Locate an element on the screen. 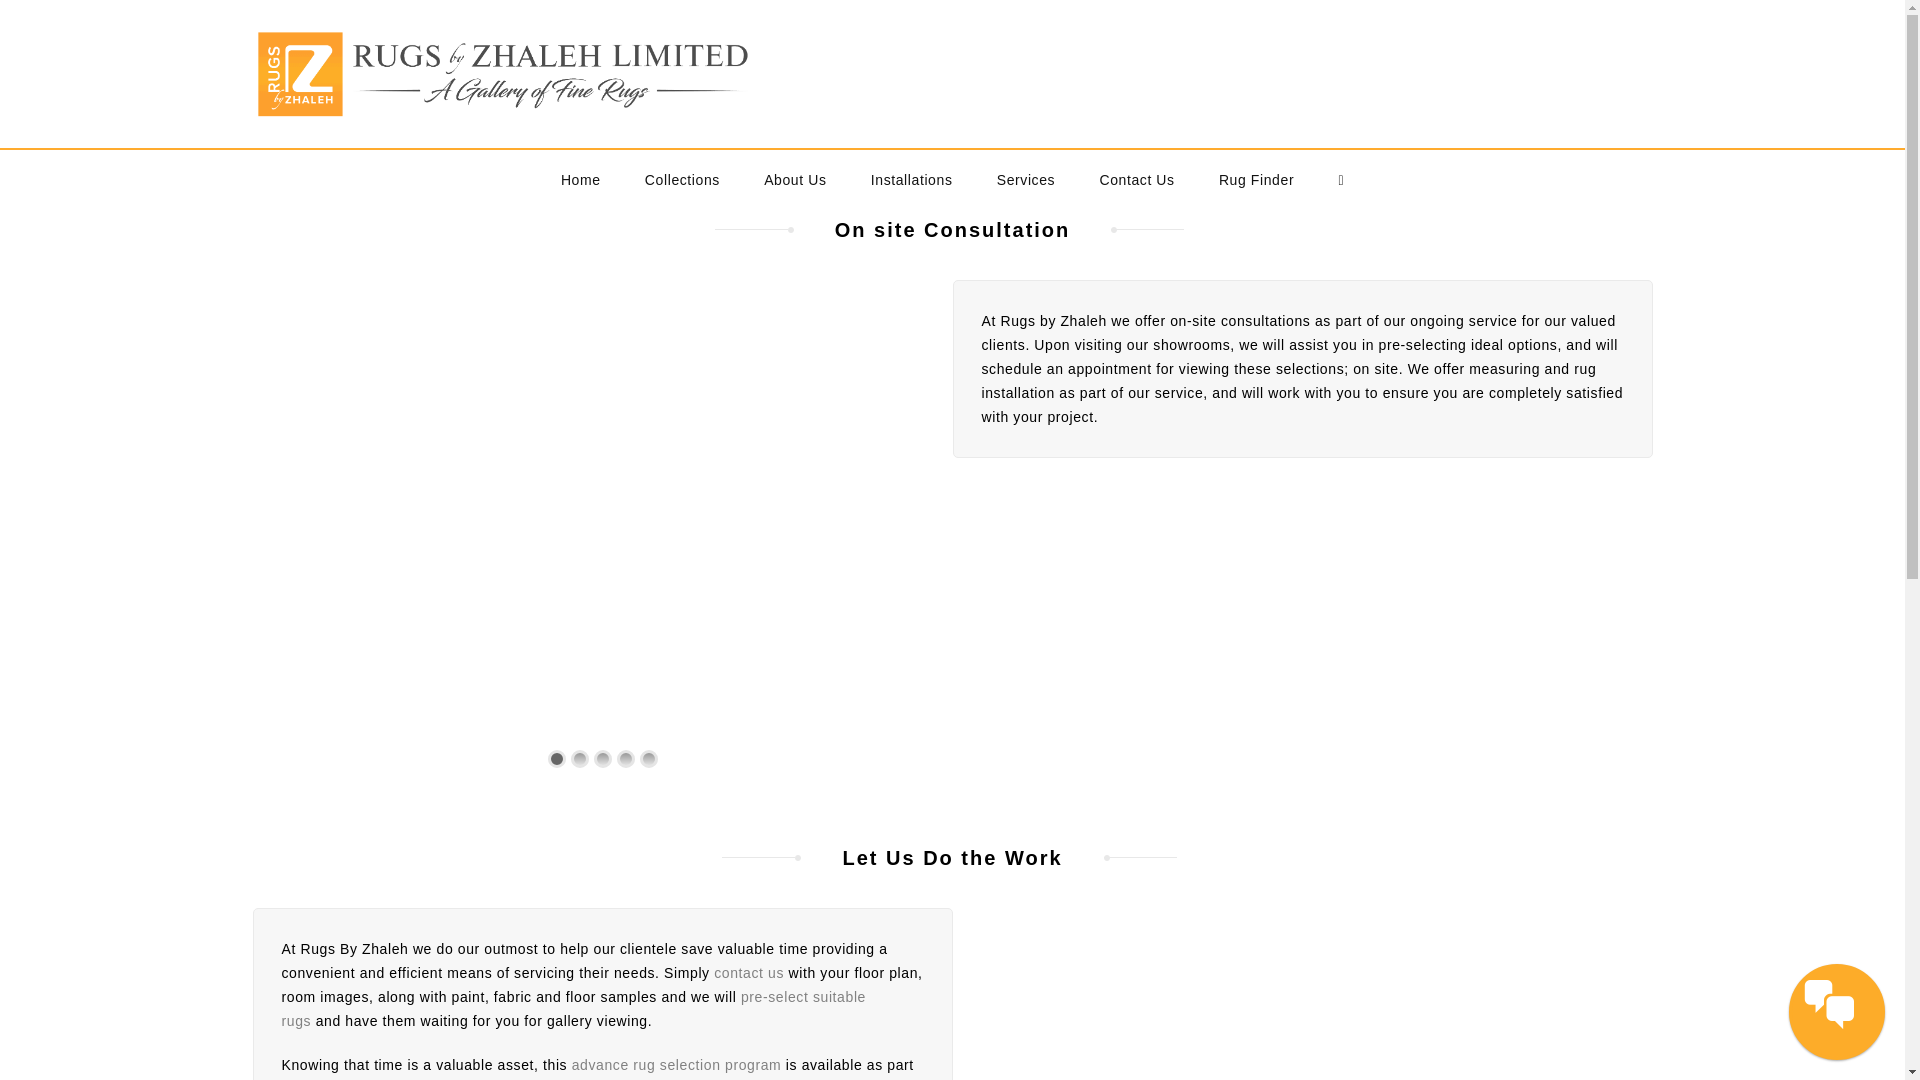  Services is located at coordinates (1026, 180).